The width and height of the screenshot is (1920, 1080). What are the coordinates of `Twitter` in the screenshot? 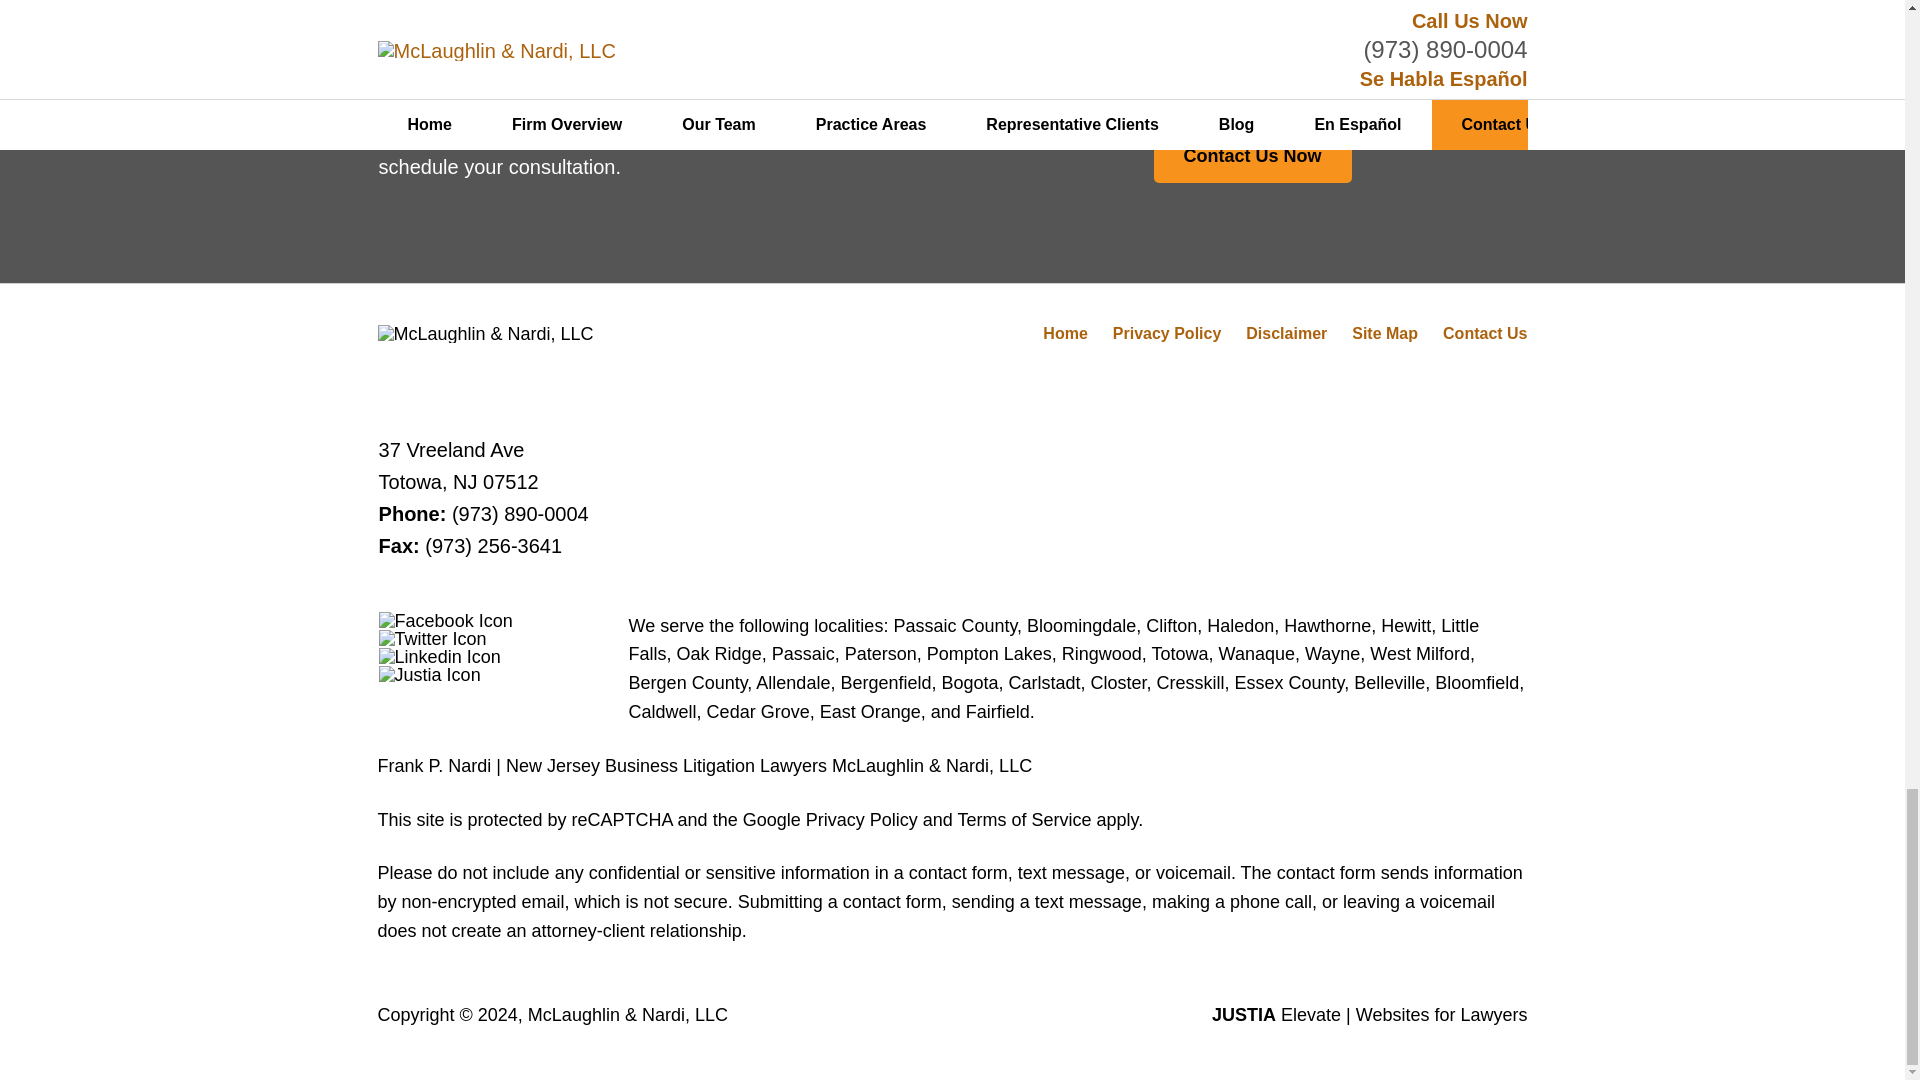 It's located at (432, 638).